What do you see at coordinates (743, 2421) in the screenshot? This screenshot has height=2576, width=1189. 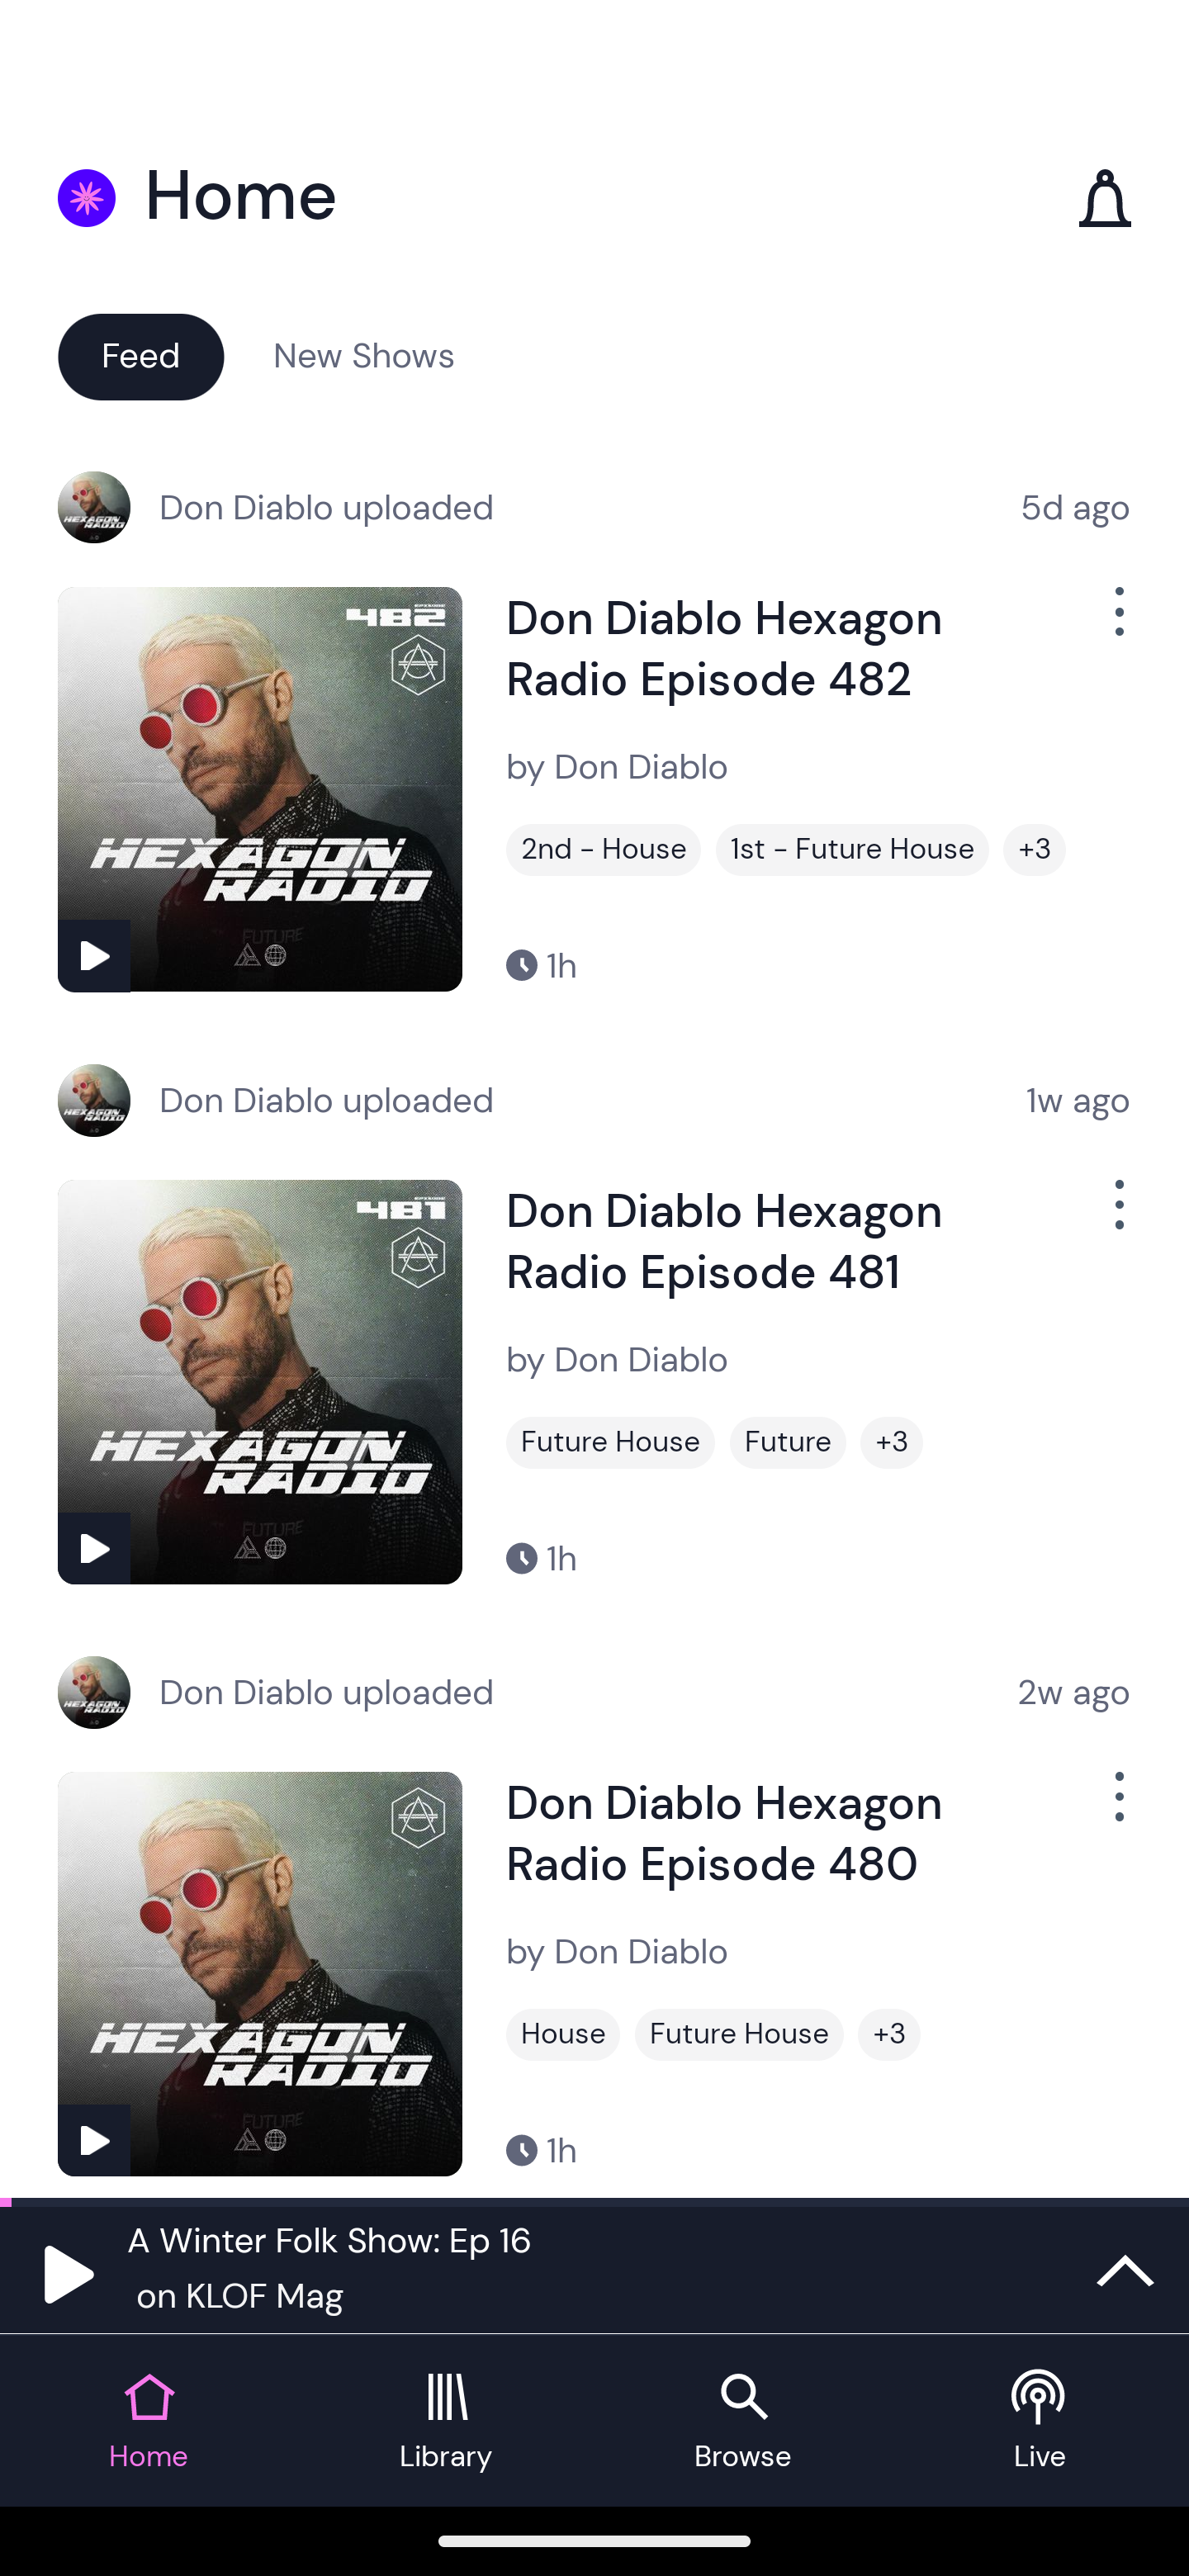 I see `Browse tab Browse` at bounding box center [743, 2421].